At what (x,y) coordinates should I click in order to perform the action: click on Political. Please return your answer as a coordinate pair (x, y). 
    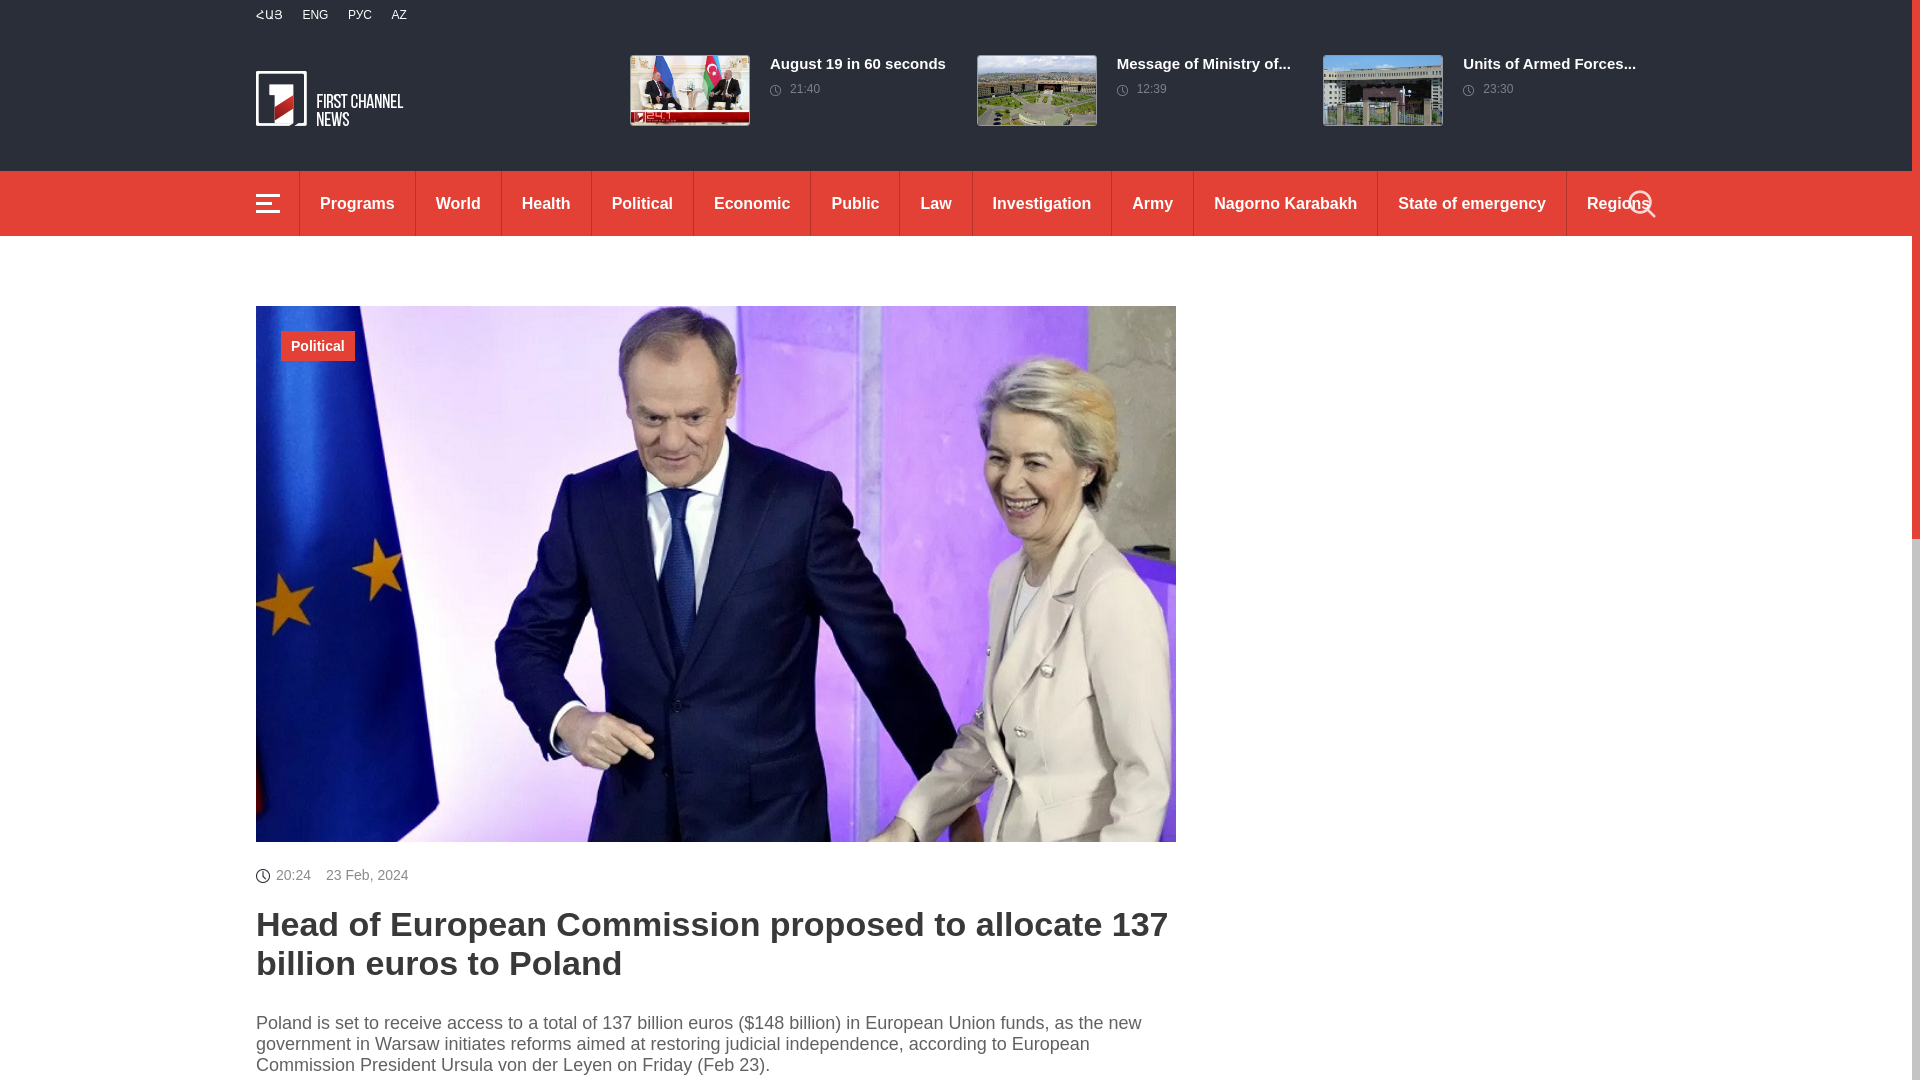
    Looking at the image, I should click on (318, 345).